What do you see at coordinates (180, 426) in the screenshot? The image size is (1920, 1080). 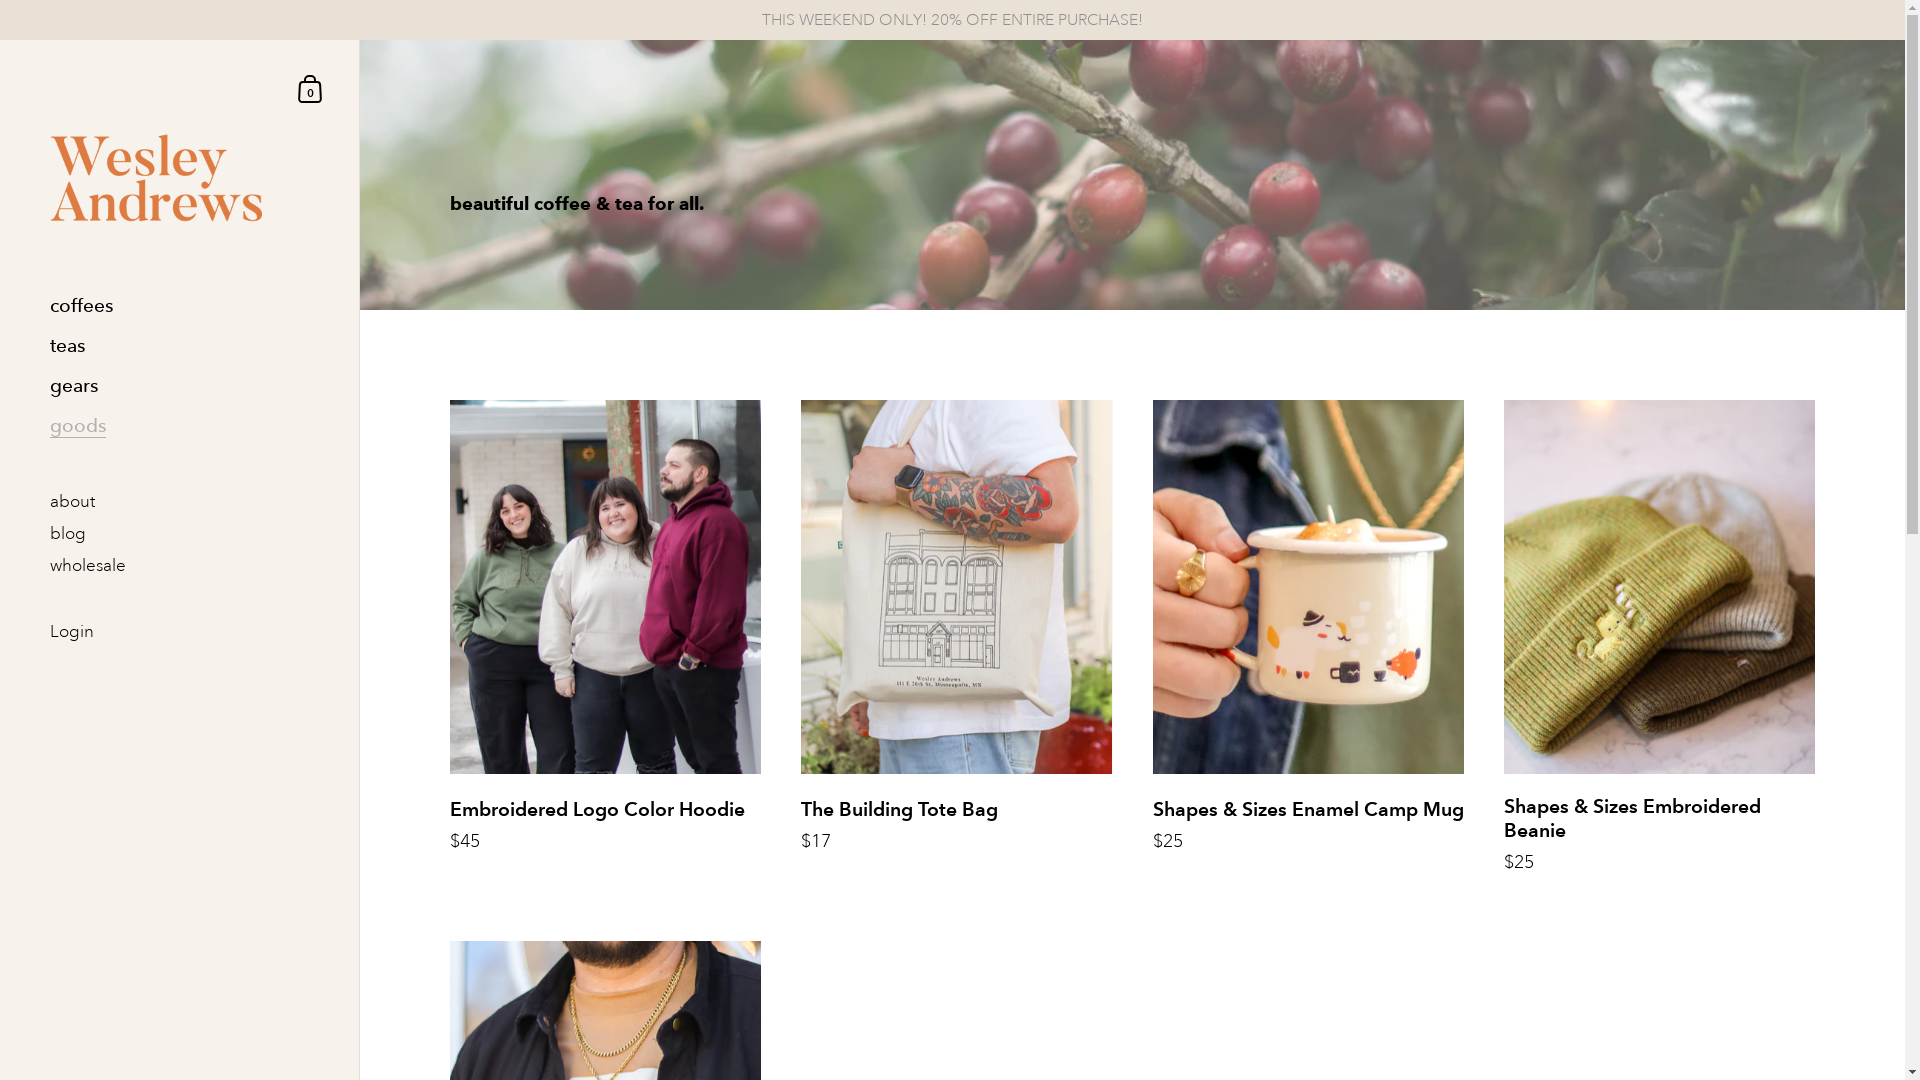 I see `goods` at bounding box center [180, 426].